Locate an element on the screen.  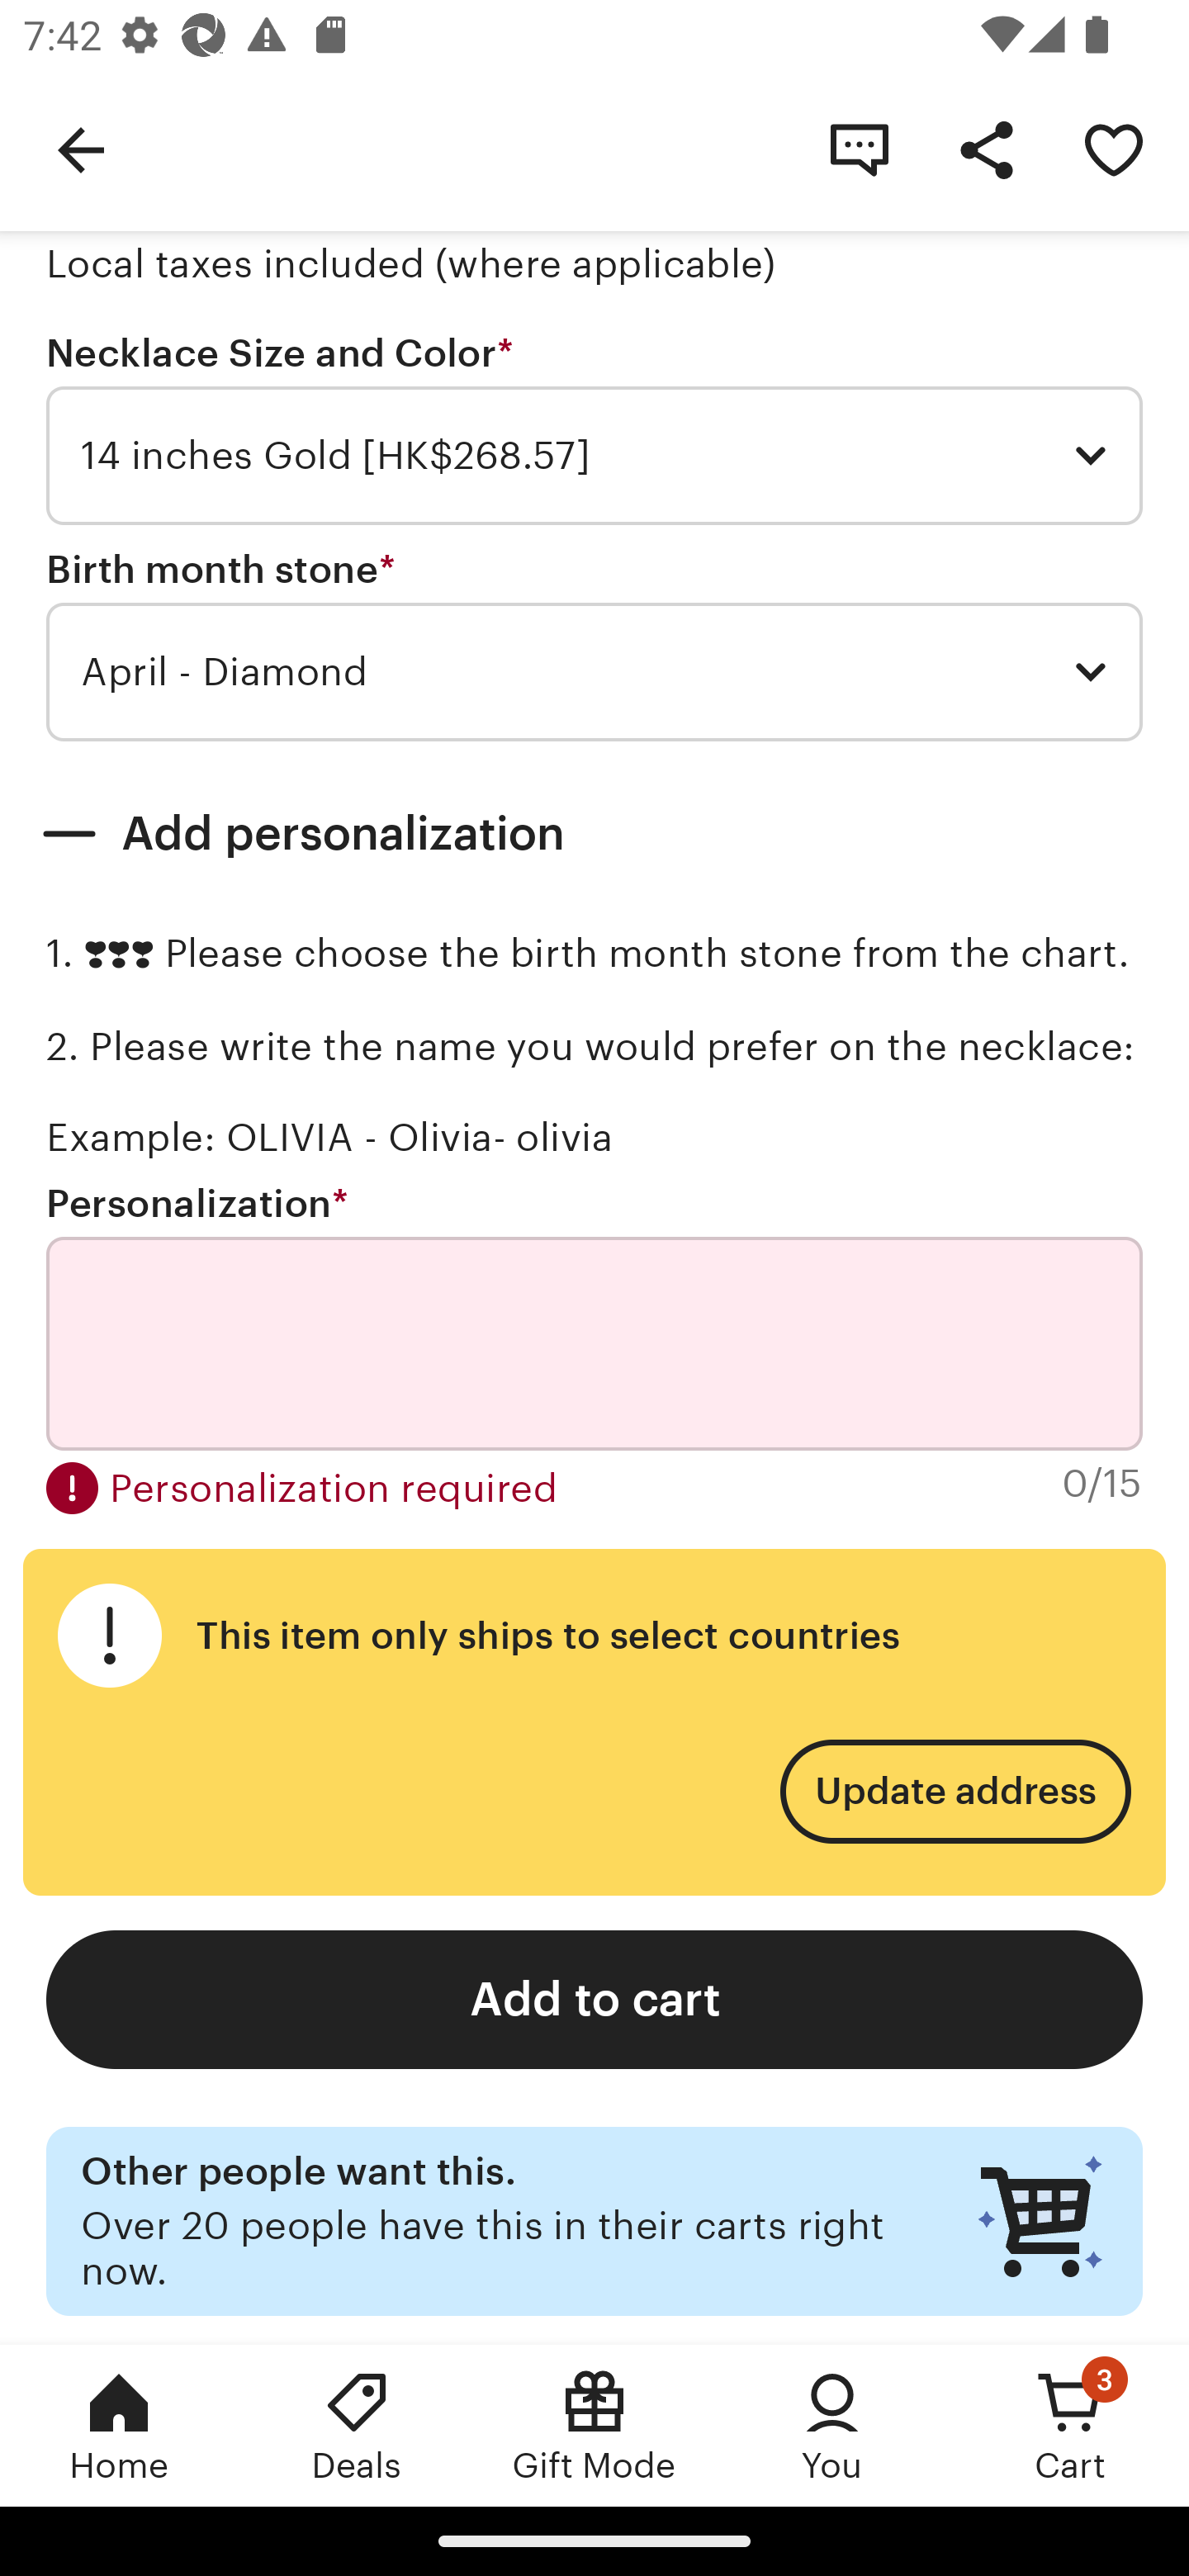
You is located at coordinates (832, 2425).